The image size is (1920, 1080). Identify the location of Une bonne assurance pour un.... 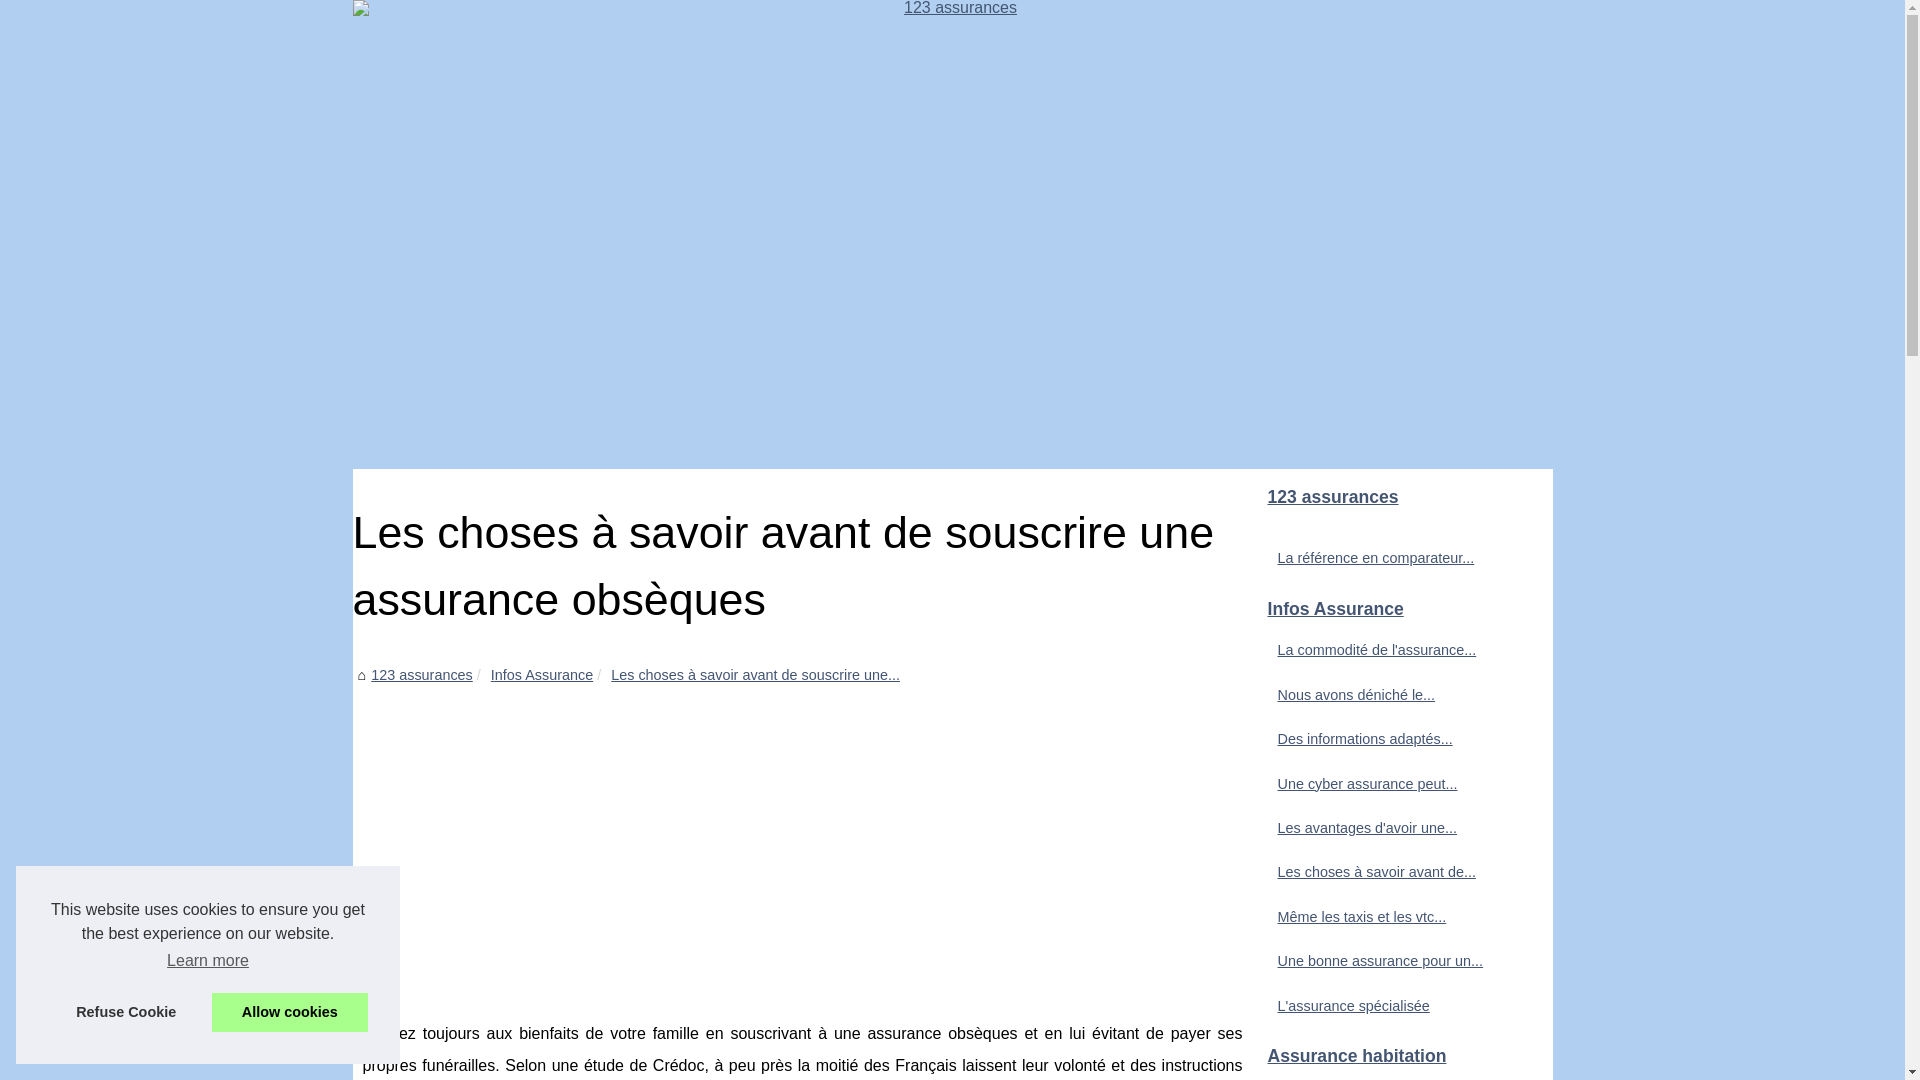
(1392, 961).